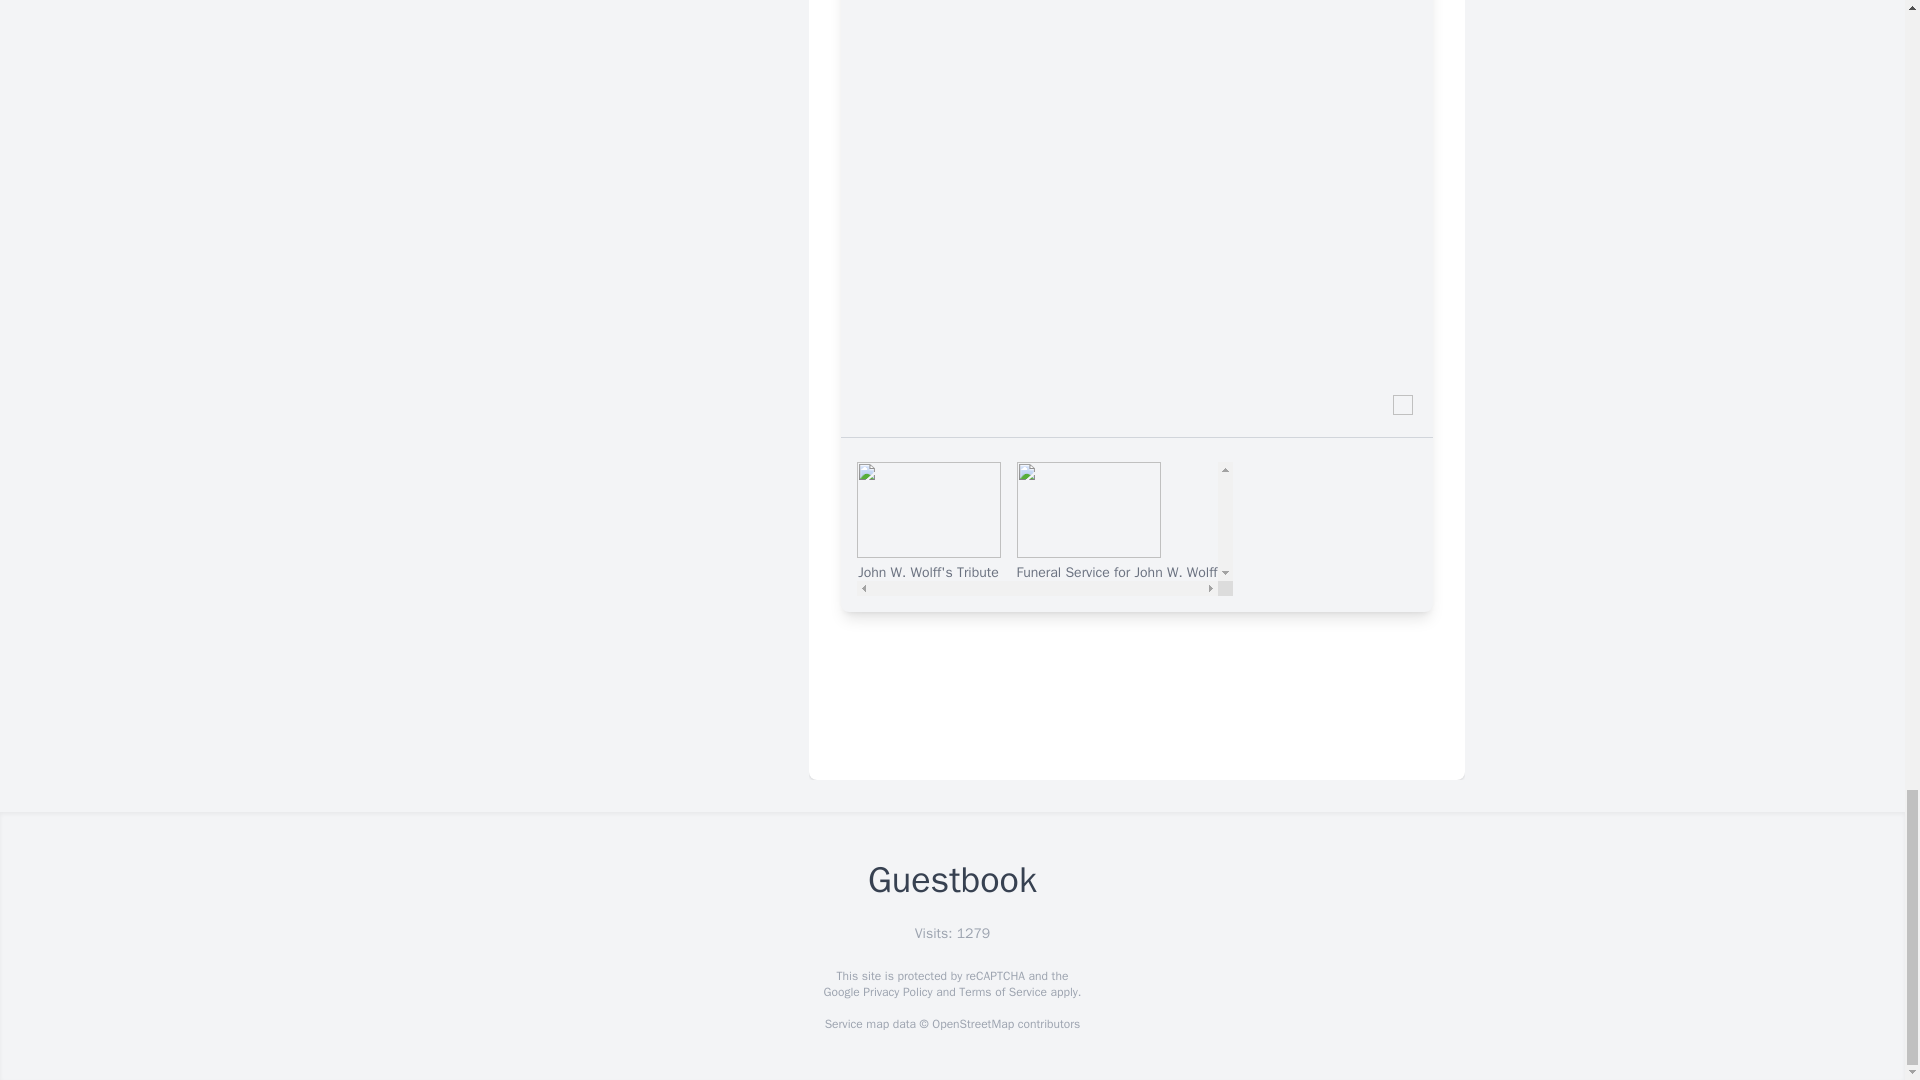 This screenshot has height=1080, width=1920. I want to click on John W. Wolff's Tribute, so click(928, 522).